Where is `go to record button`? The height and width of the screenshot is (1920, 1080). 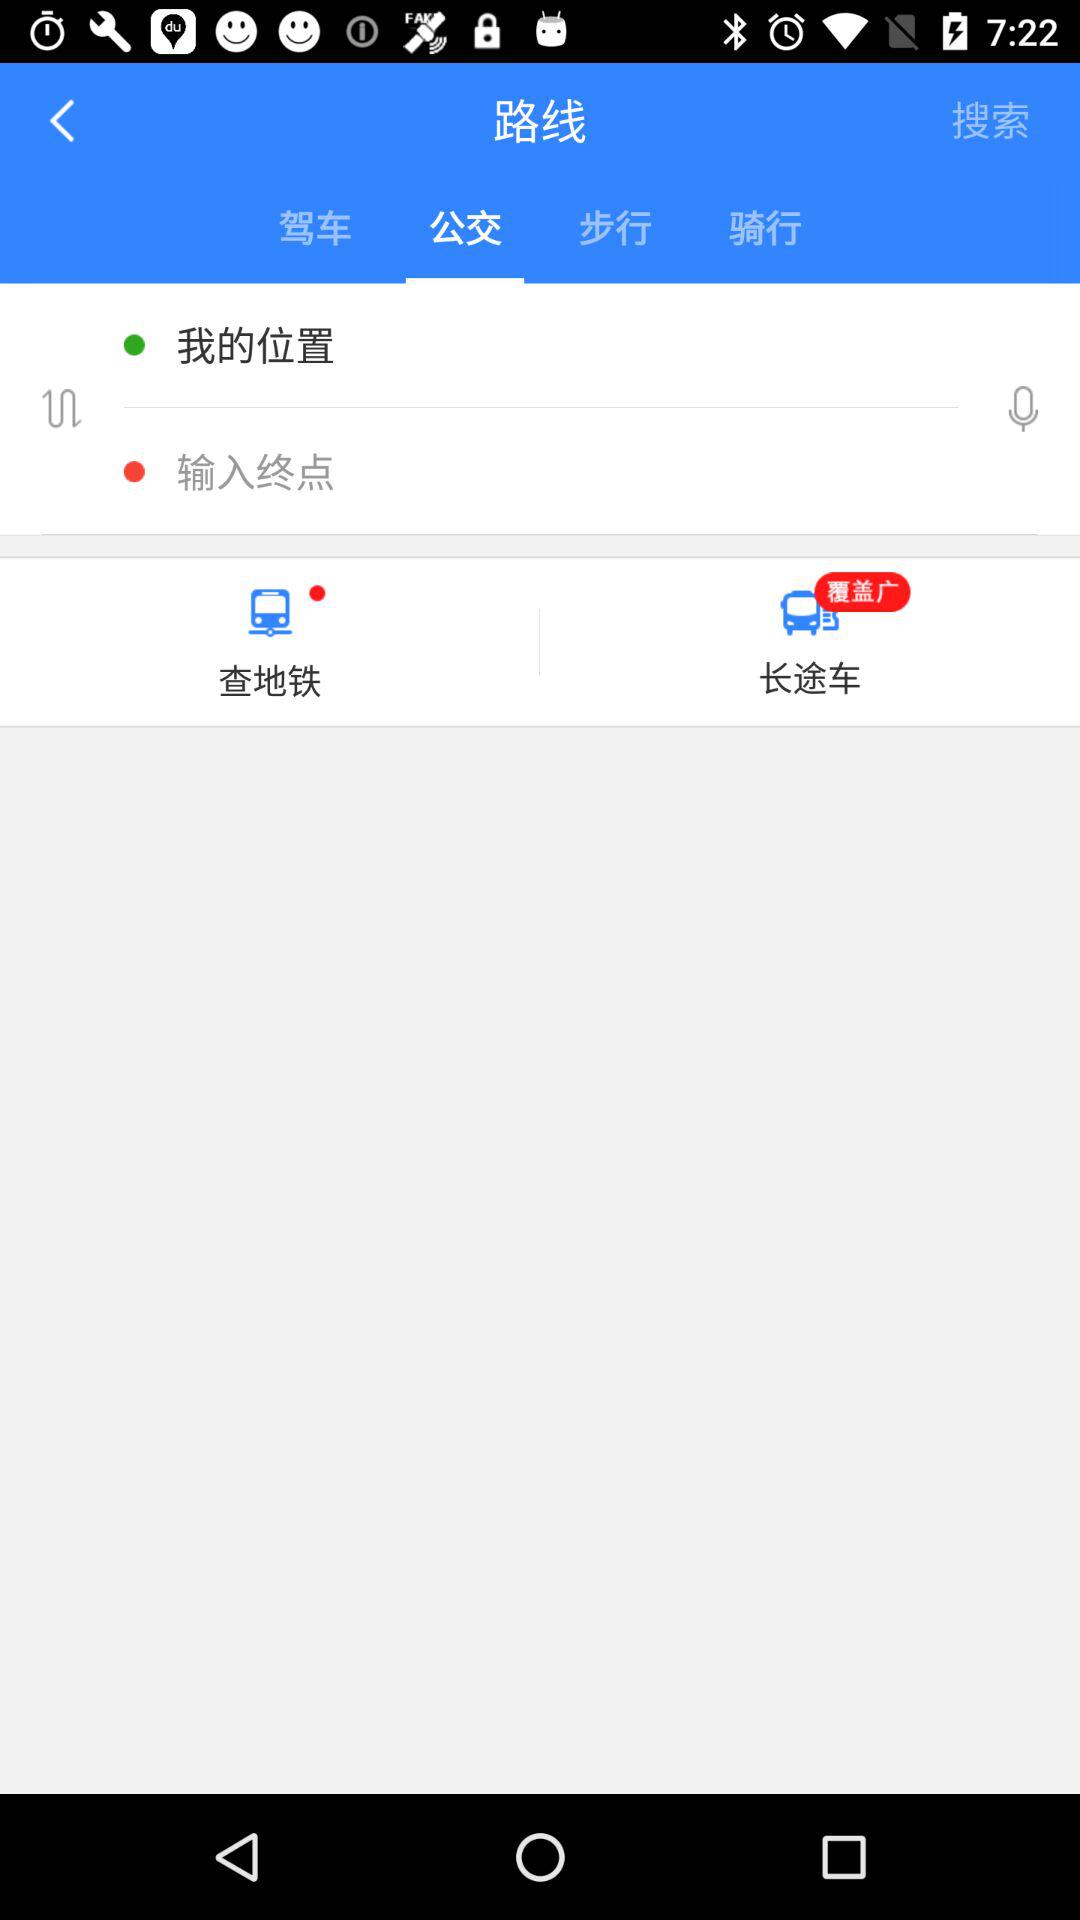 go to record button is located at coordinates (1023, 408).